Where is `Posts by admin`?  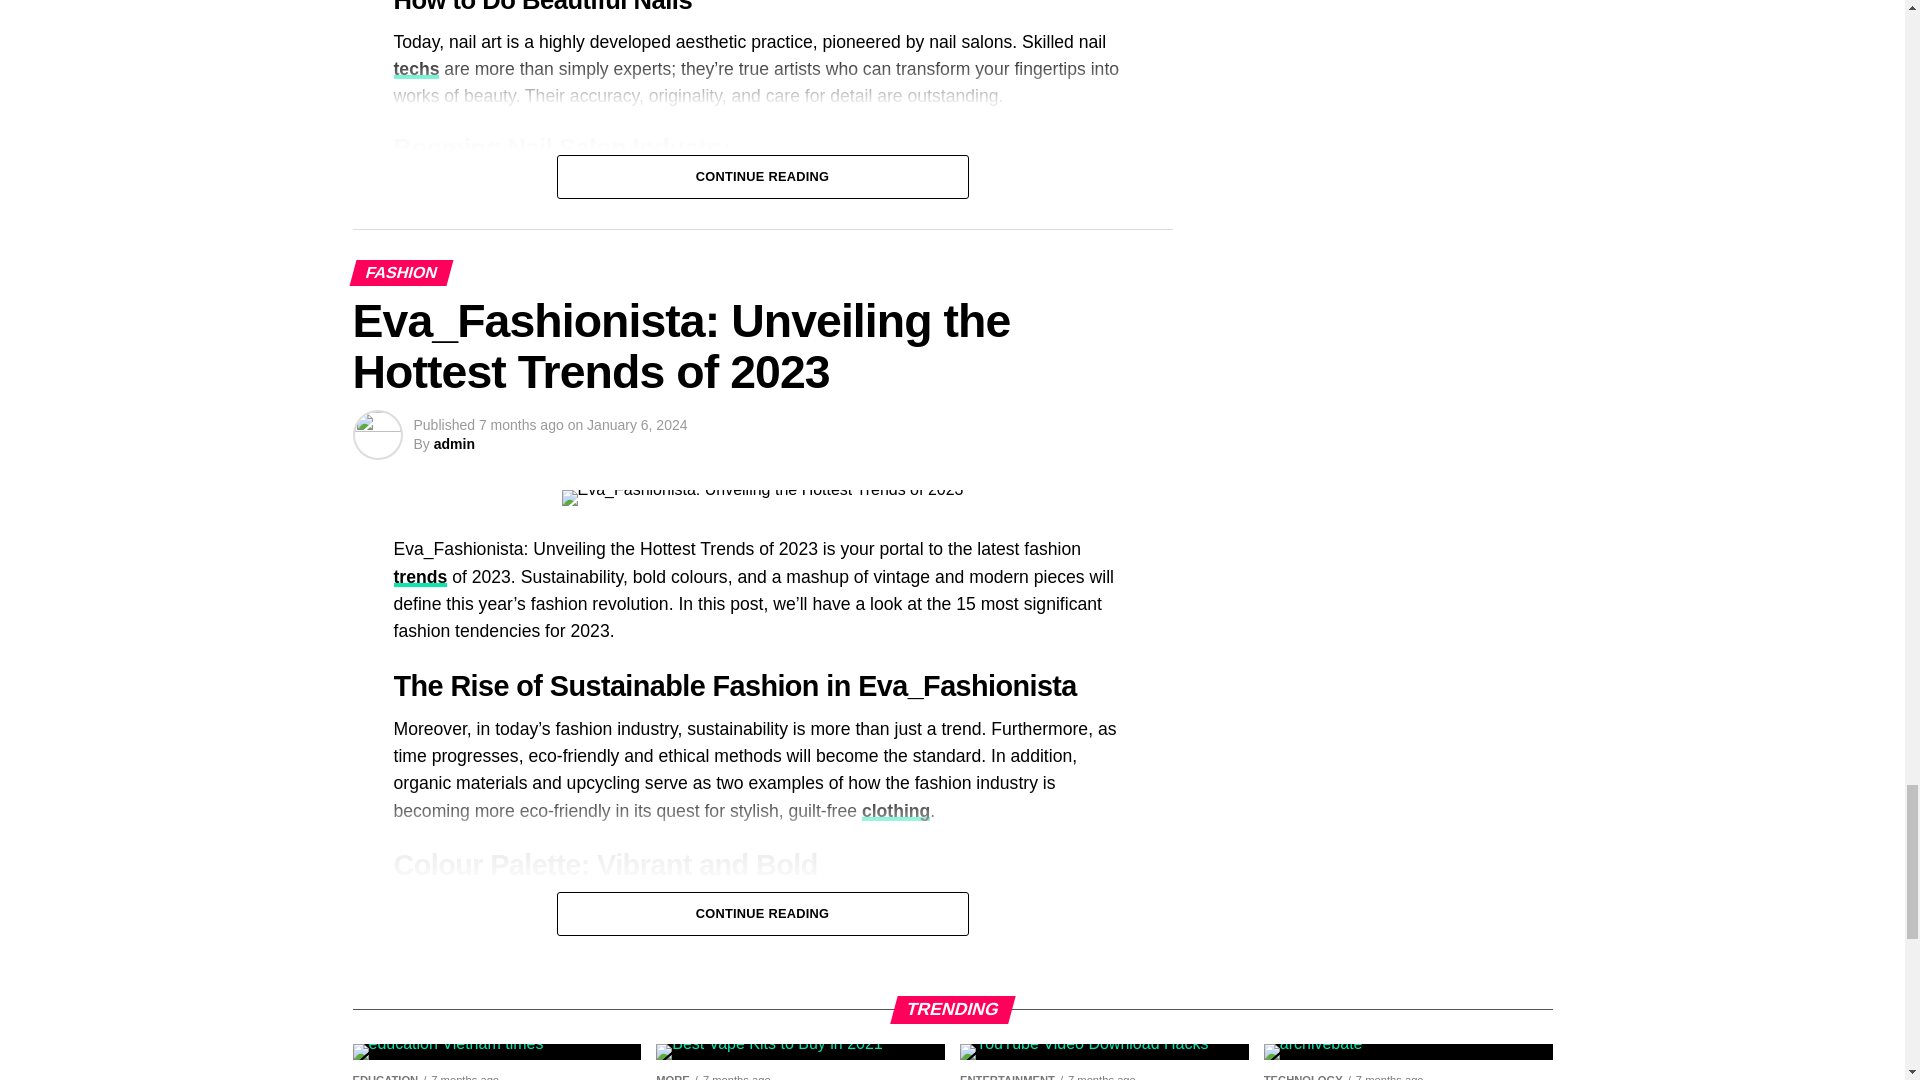
Posts by admin is located at coordinates (454, 444).